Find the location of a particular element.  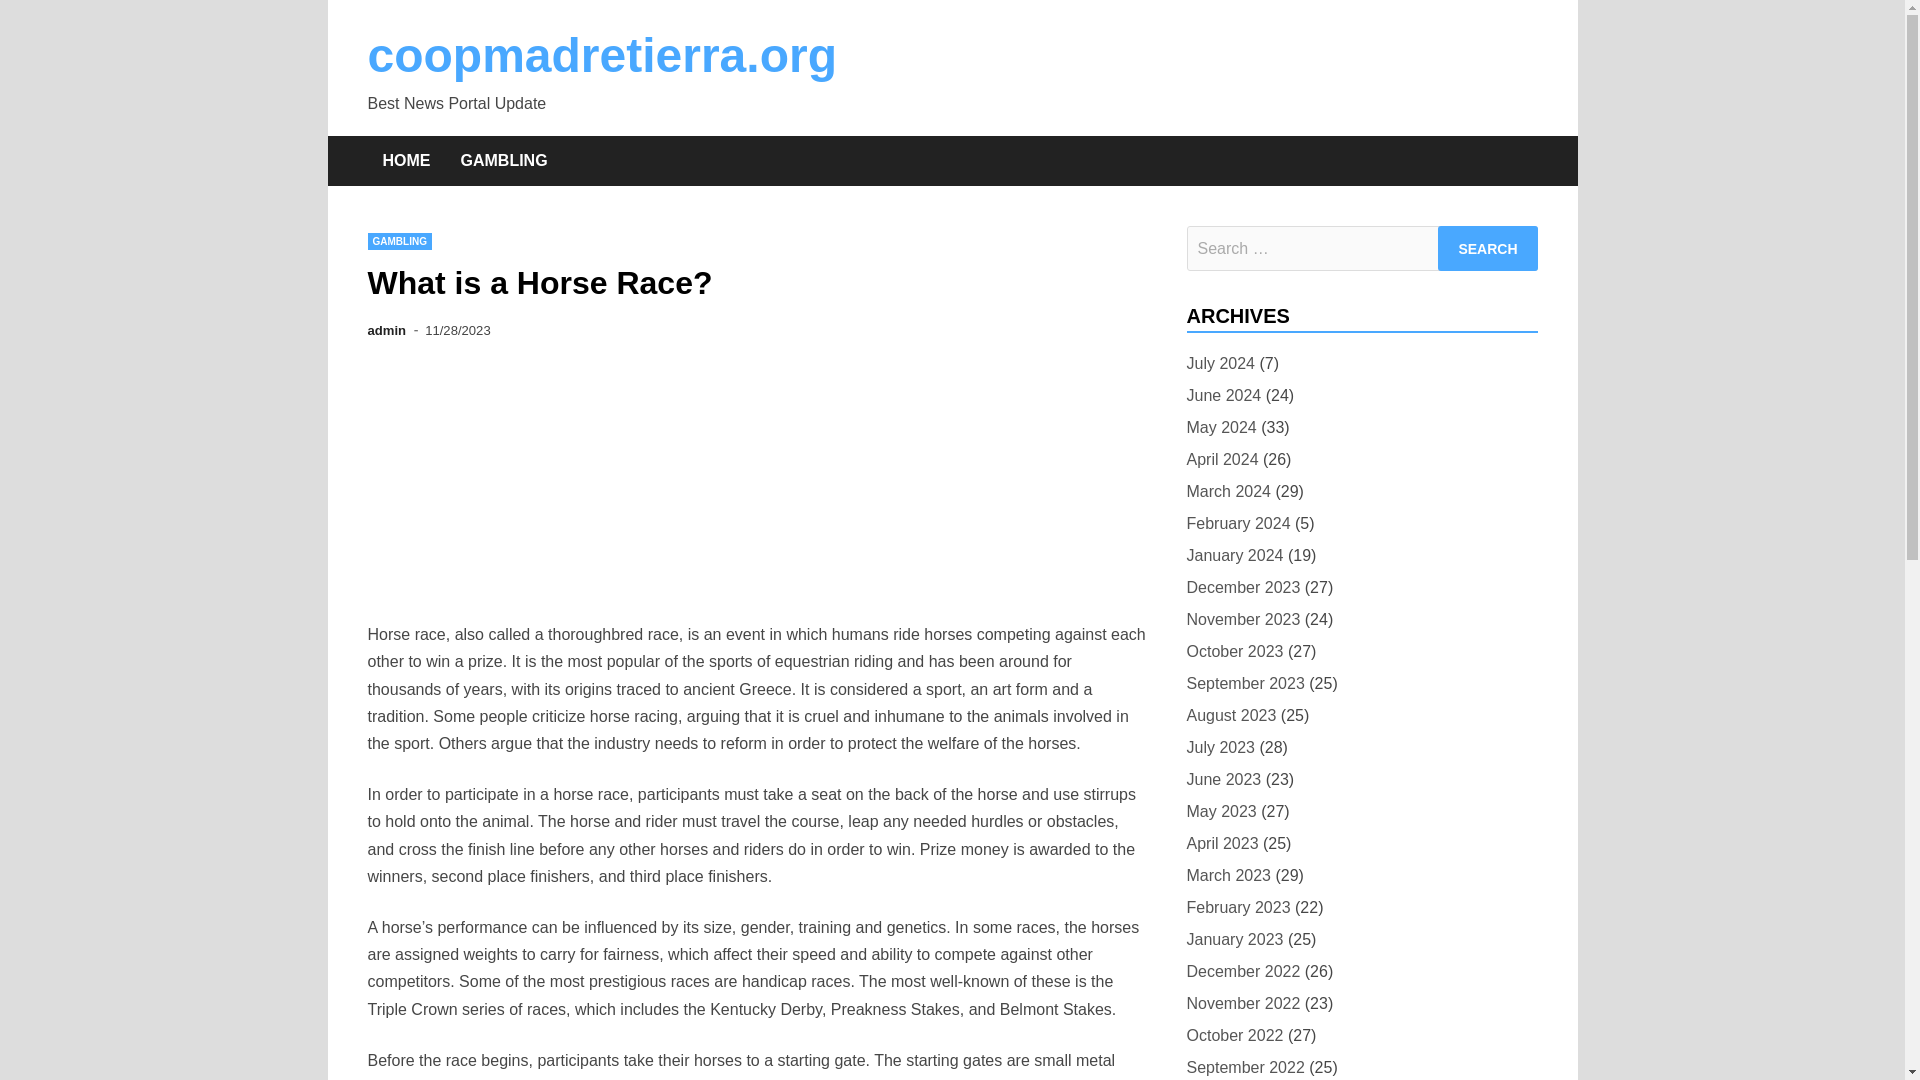

January 2023 is located at coordinates (1234, 938).